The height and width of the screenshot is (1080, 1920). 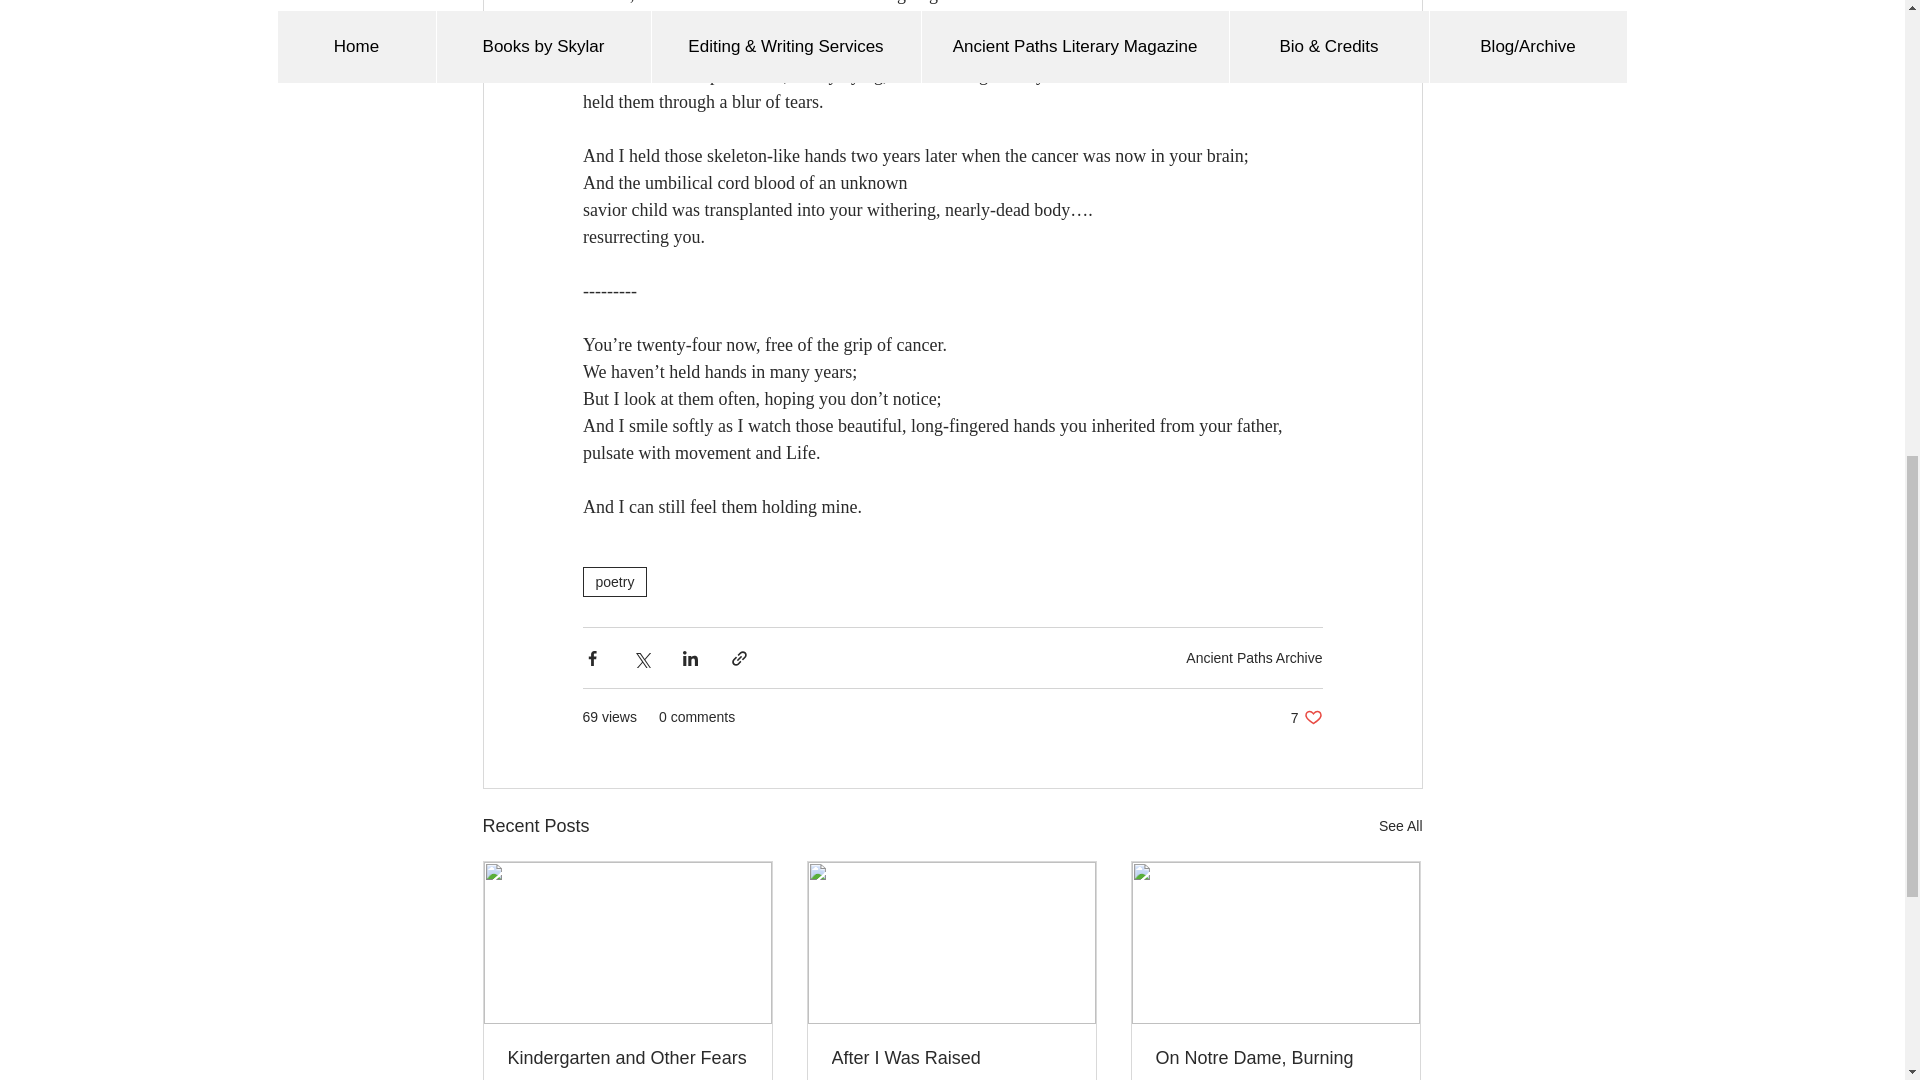 What do you see at coordinates (951, 1058) in the screenshot?
I see `After I Was Raised` at bounding box center [951, 1058].